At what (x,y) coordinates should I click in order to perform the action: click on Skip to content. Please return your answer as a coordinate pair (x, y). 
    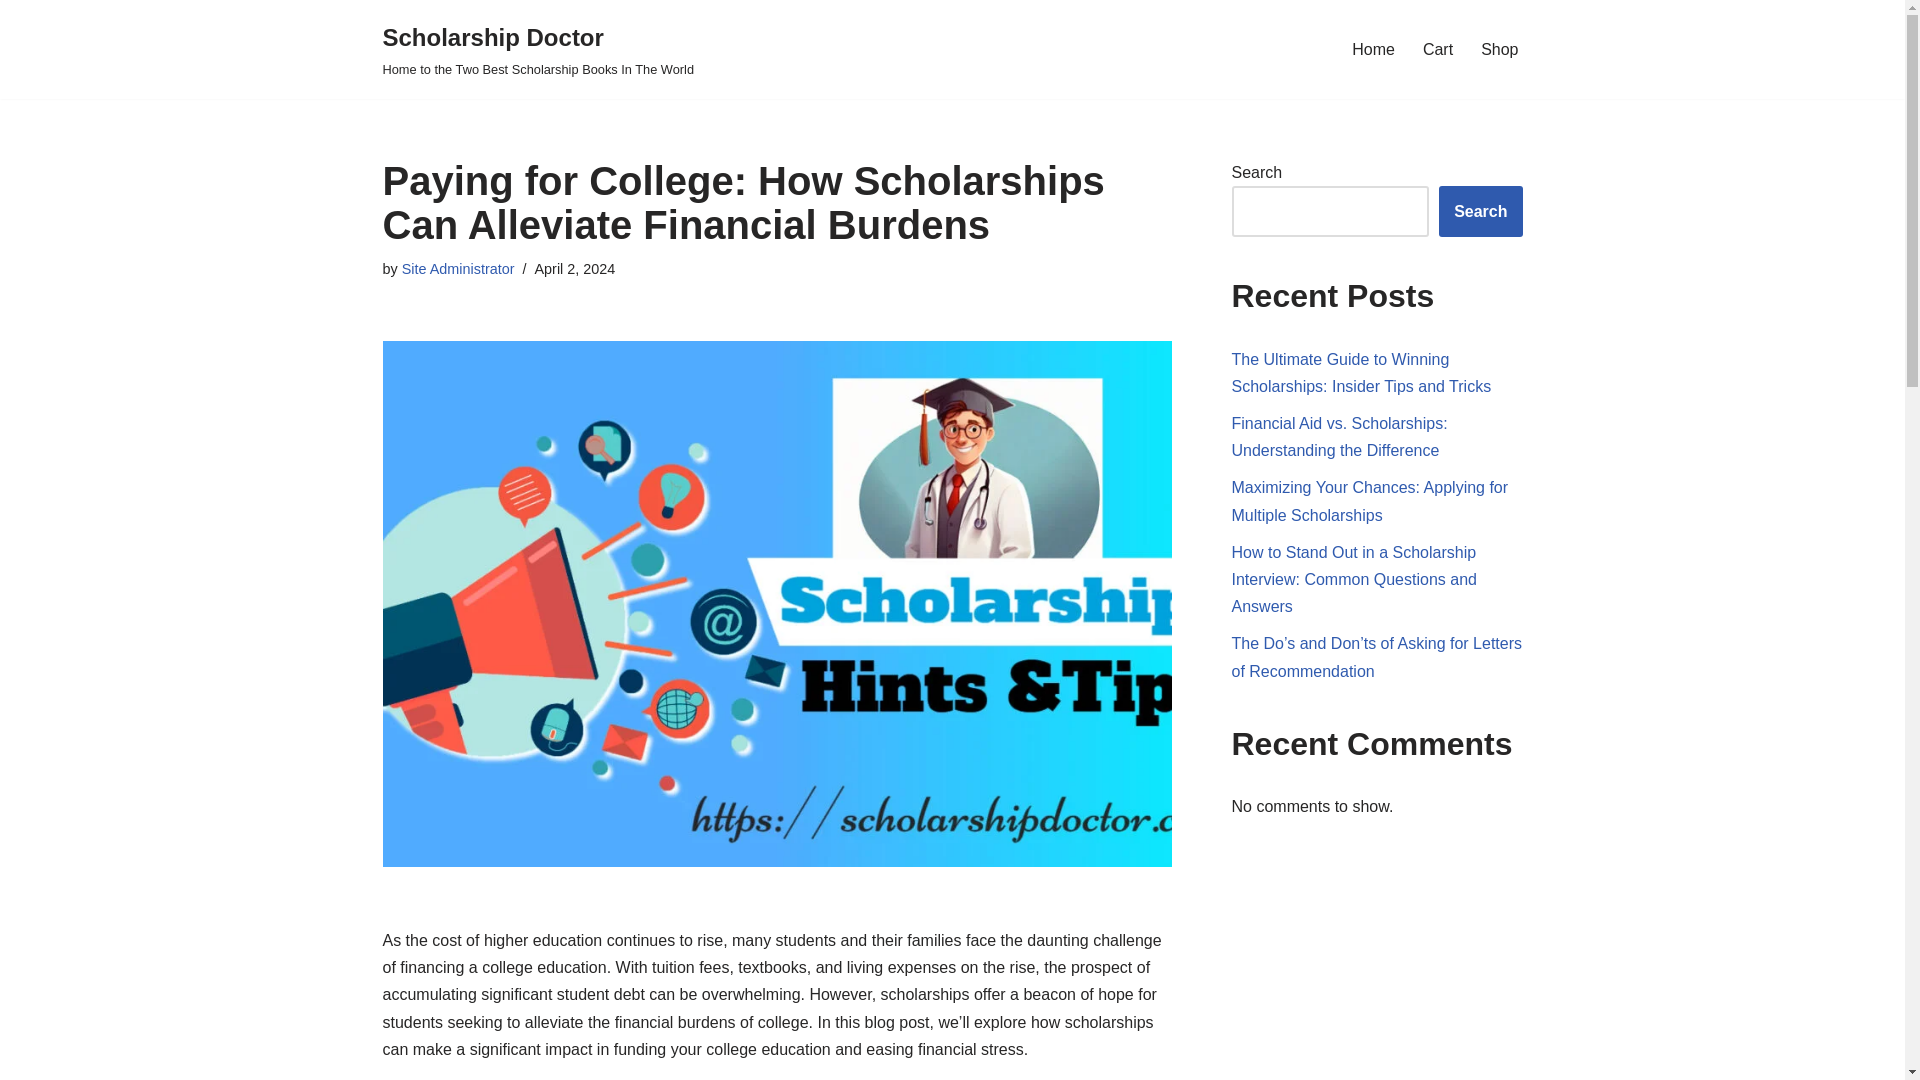
    Looking at the image, I should click on (15, 42).